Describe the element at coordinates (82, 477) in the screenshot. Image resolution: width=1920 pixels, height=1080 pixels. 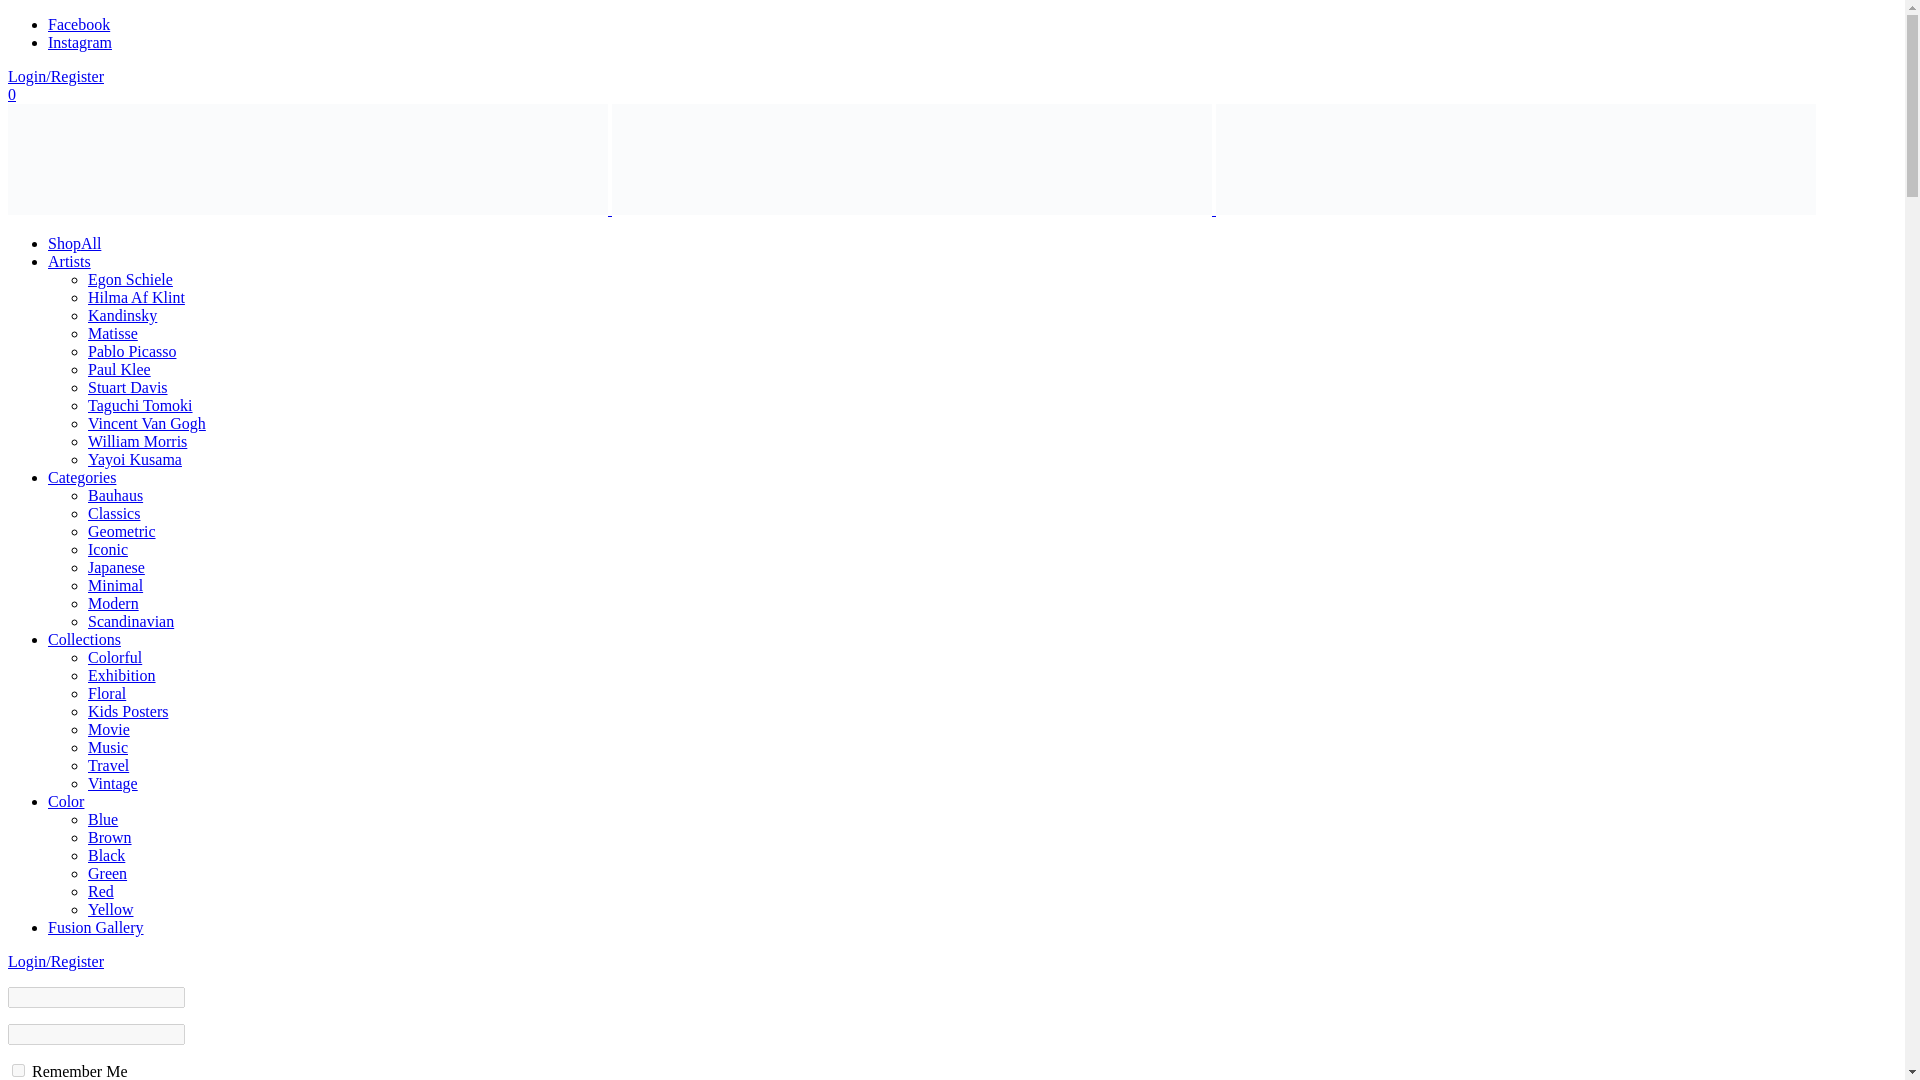
I see `Categories` at that location.